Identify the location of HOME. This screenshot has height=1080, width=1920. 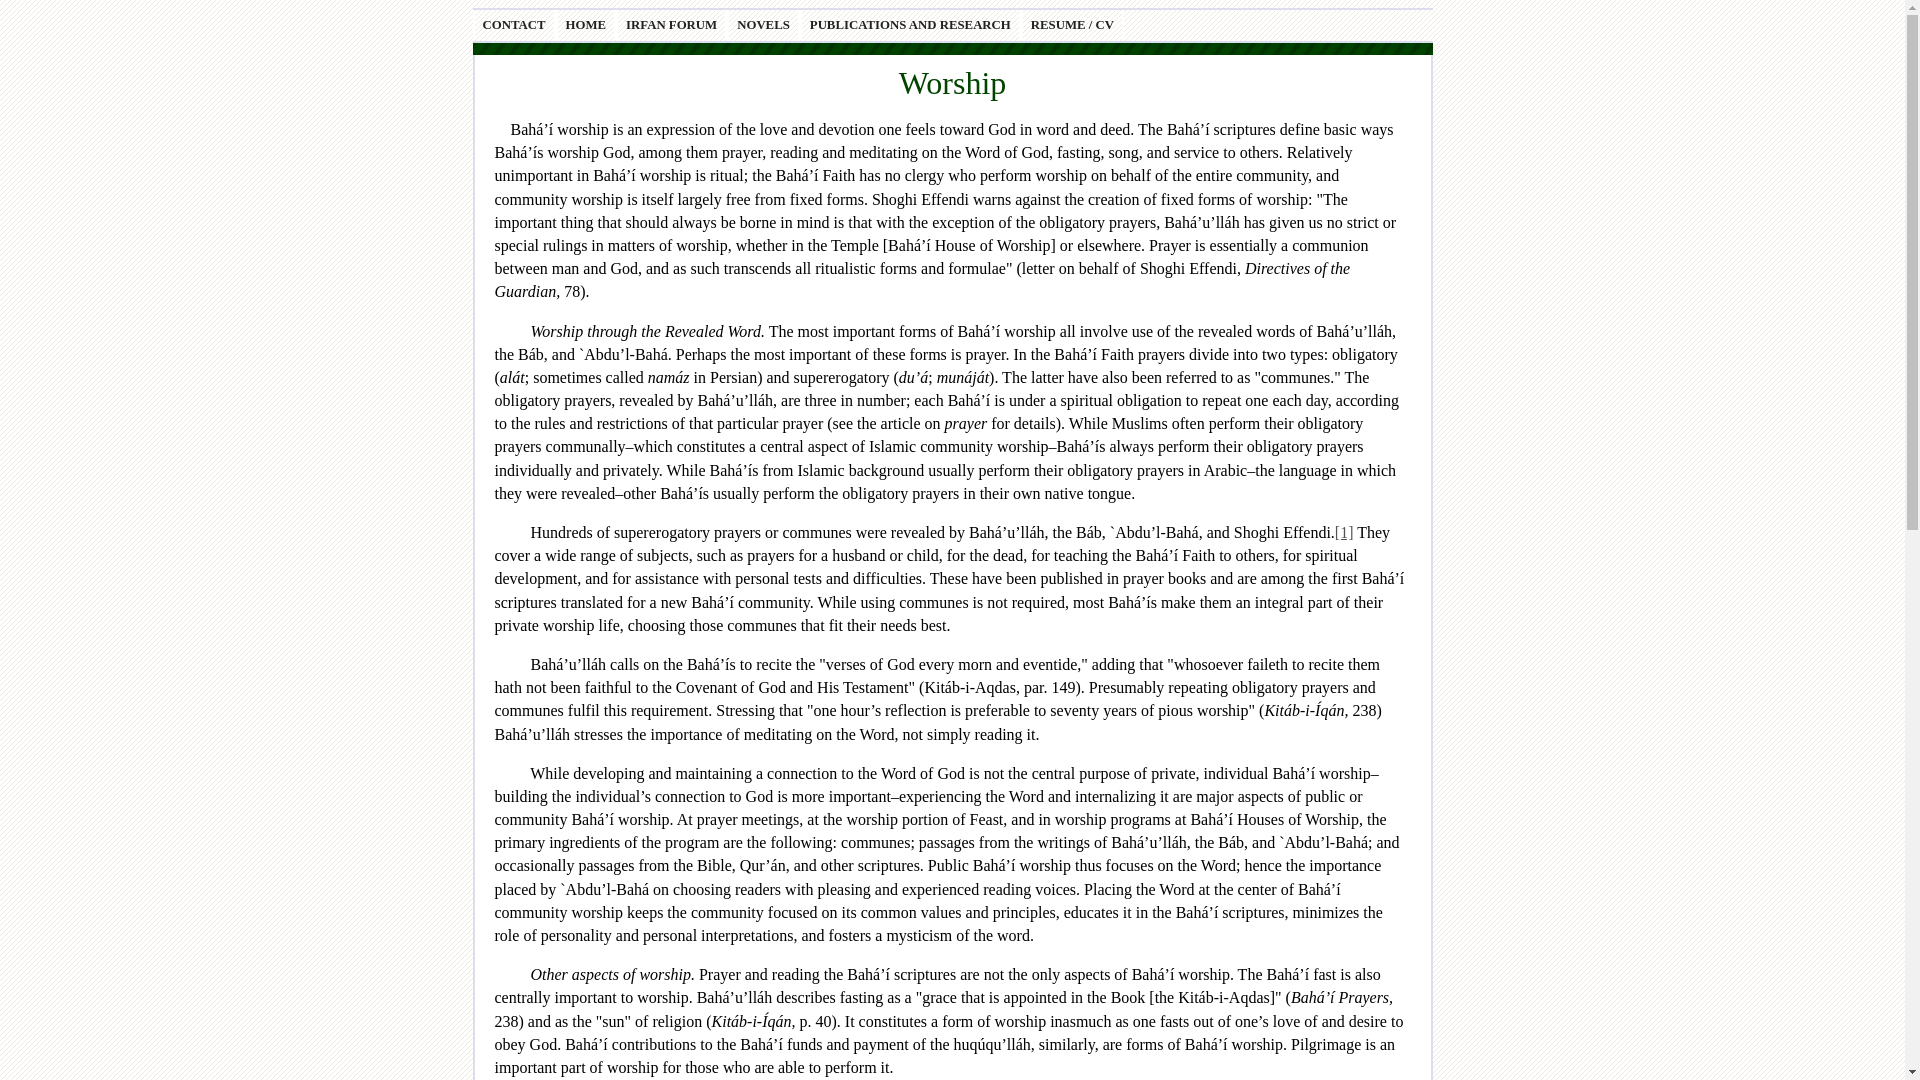
(586, 24).